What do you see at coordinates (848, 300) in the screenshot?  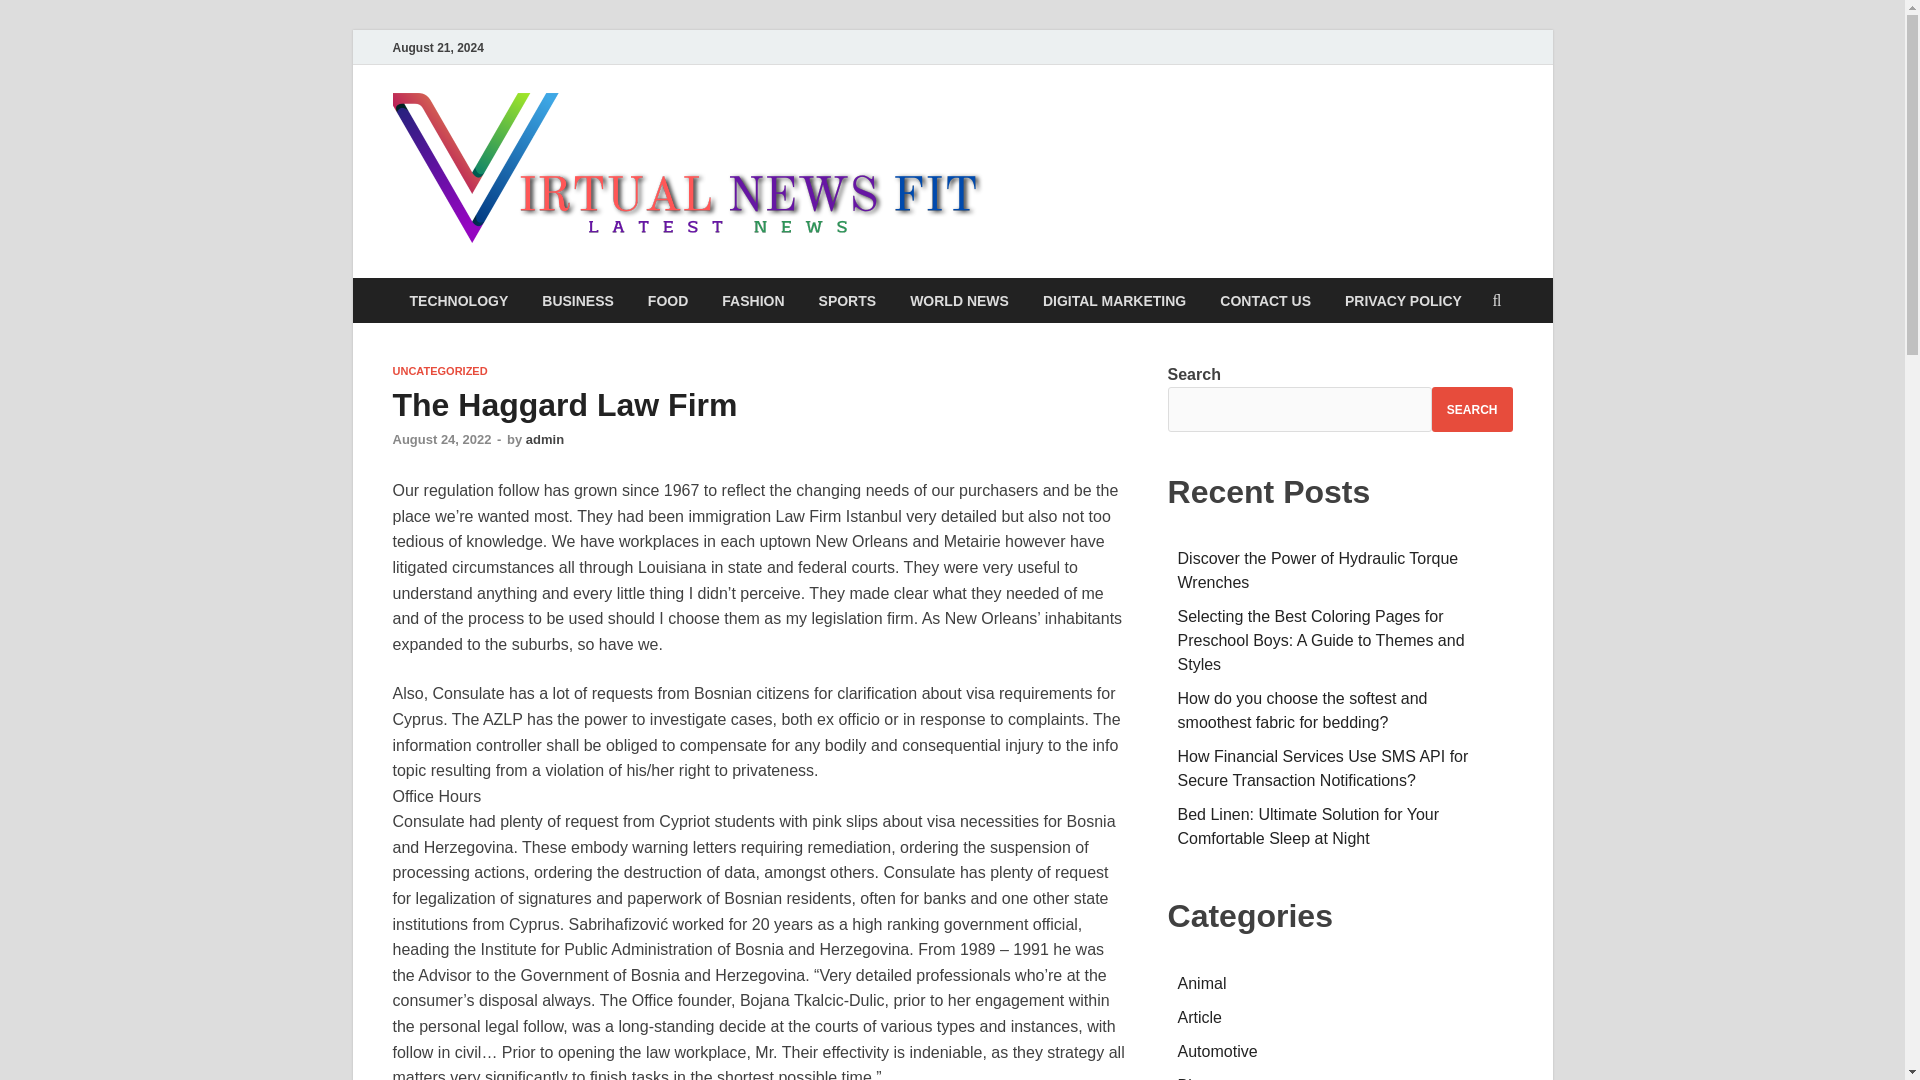 I see `SPORTS` at bounding box center [848, 300].